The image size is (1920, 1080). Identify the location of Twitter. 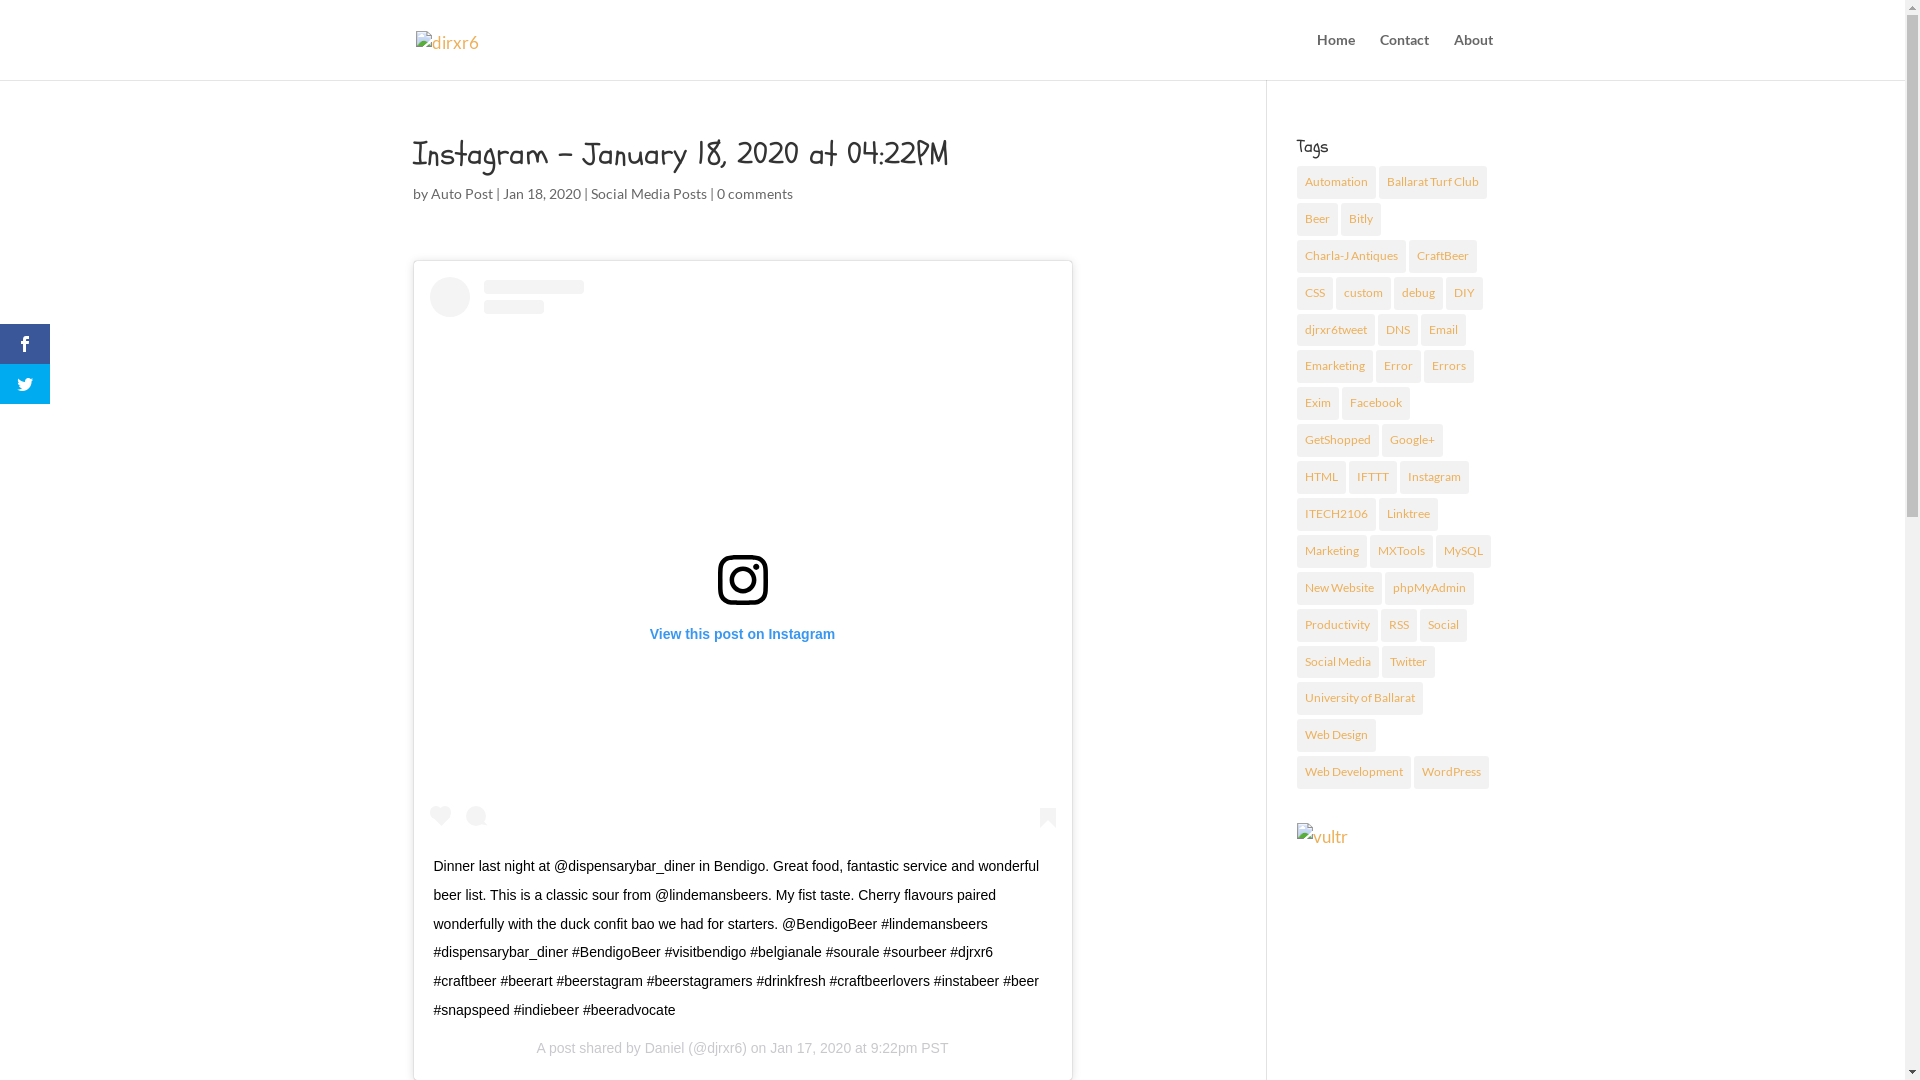
(1408, 662).